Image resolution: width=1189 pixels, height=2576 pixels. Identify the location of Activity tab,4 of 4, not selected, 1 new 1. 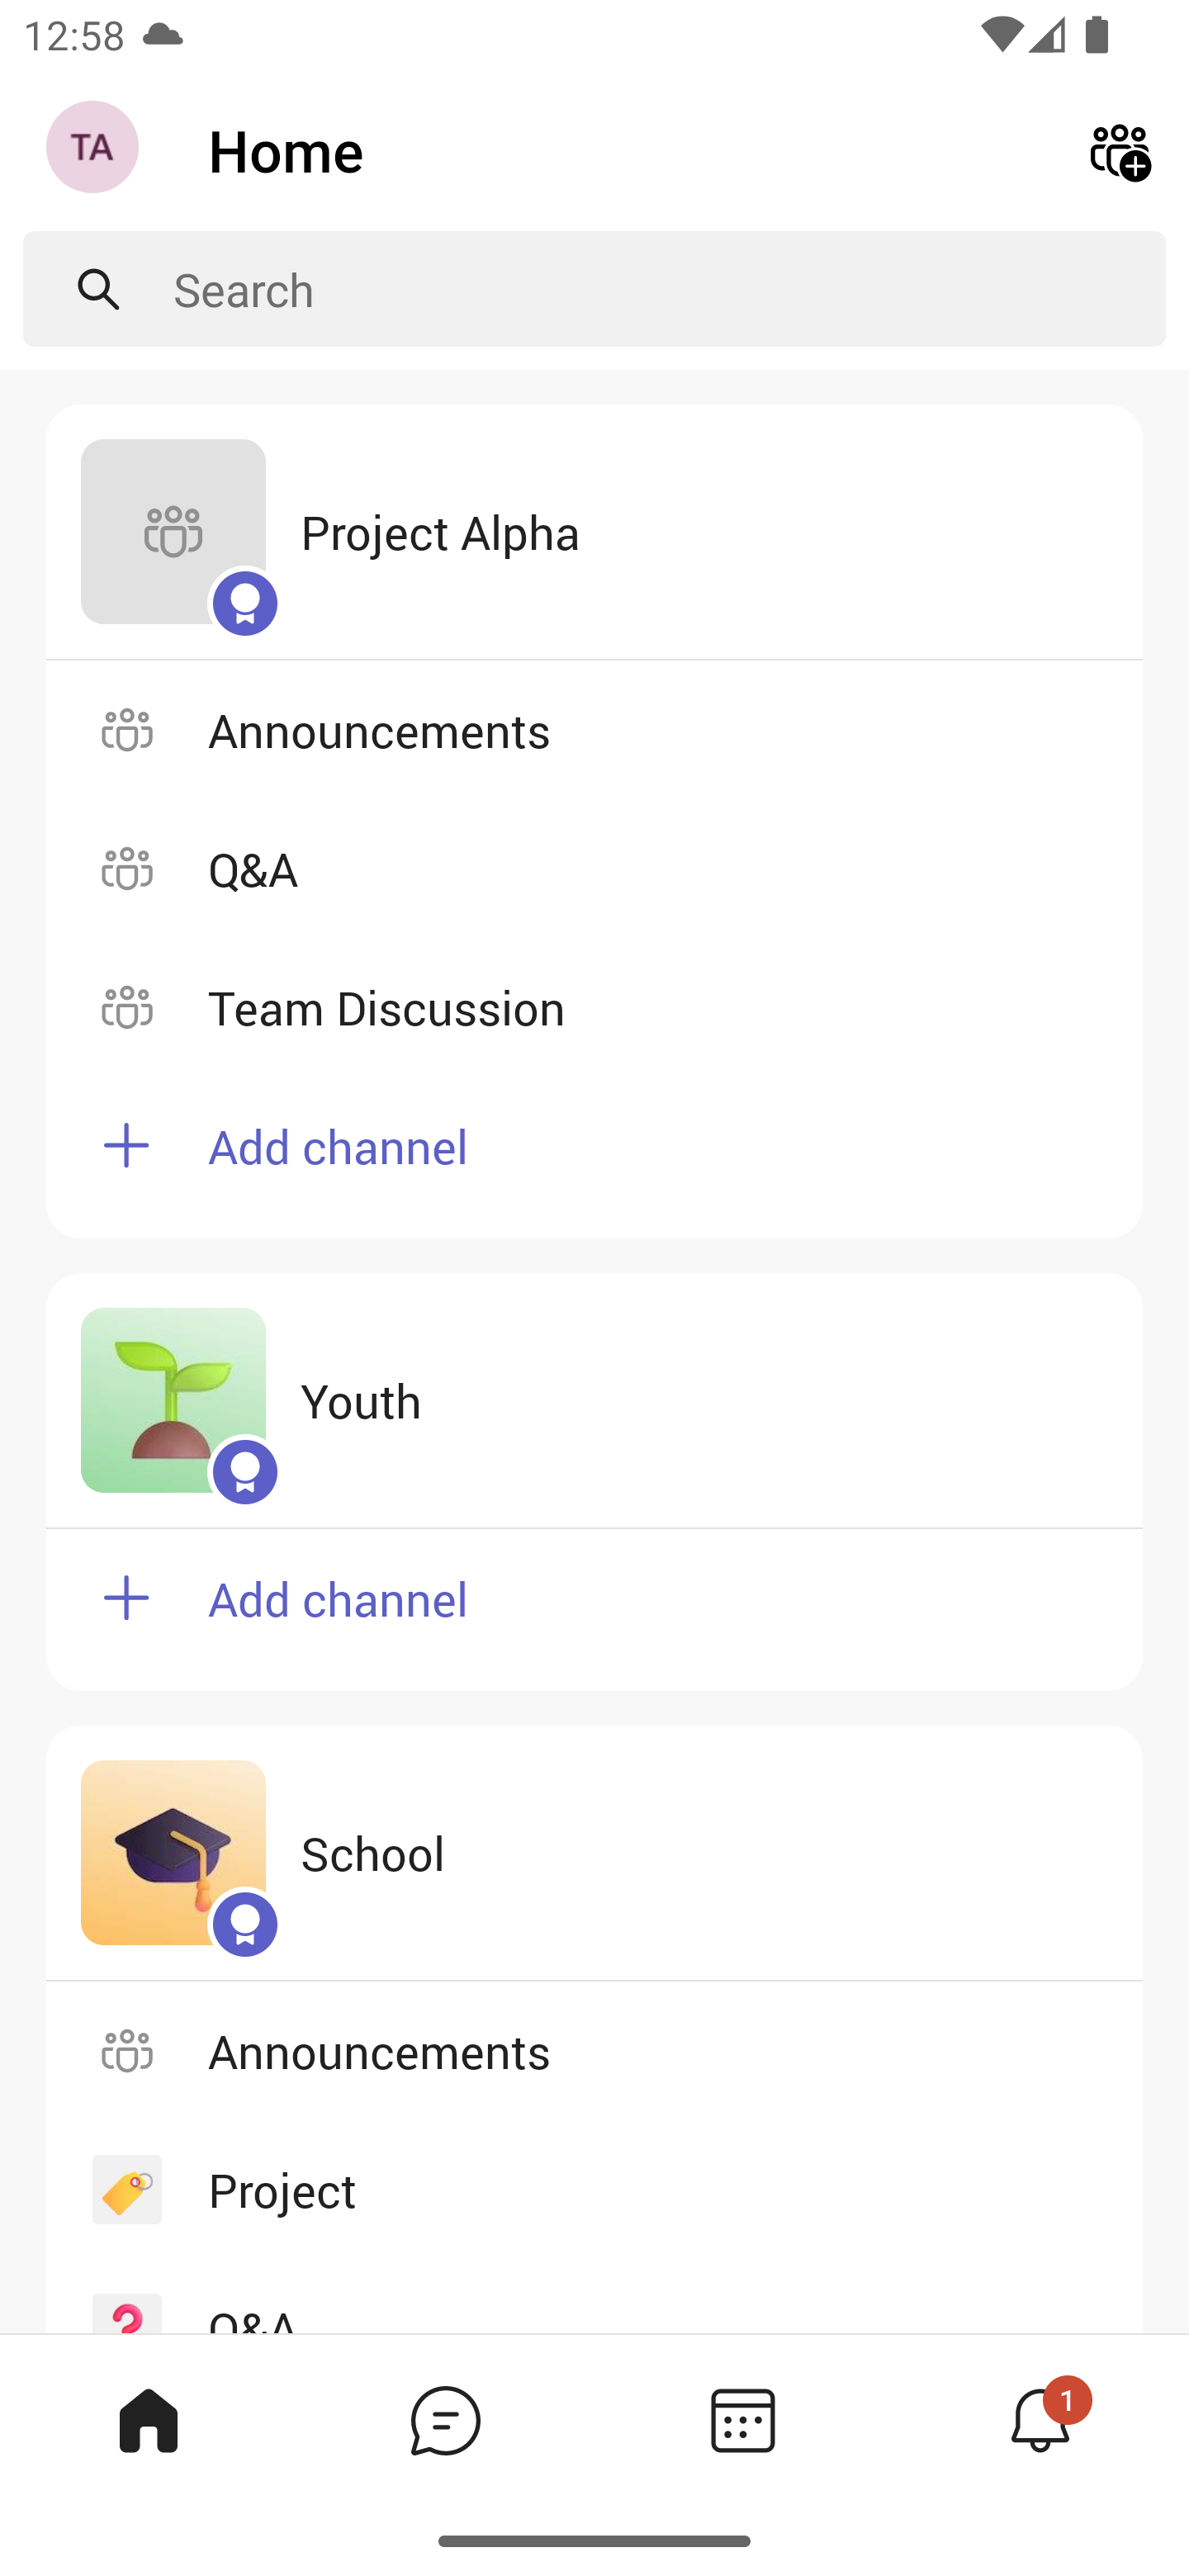
(1040, 2419).